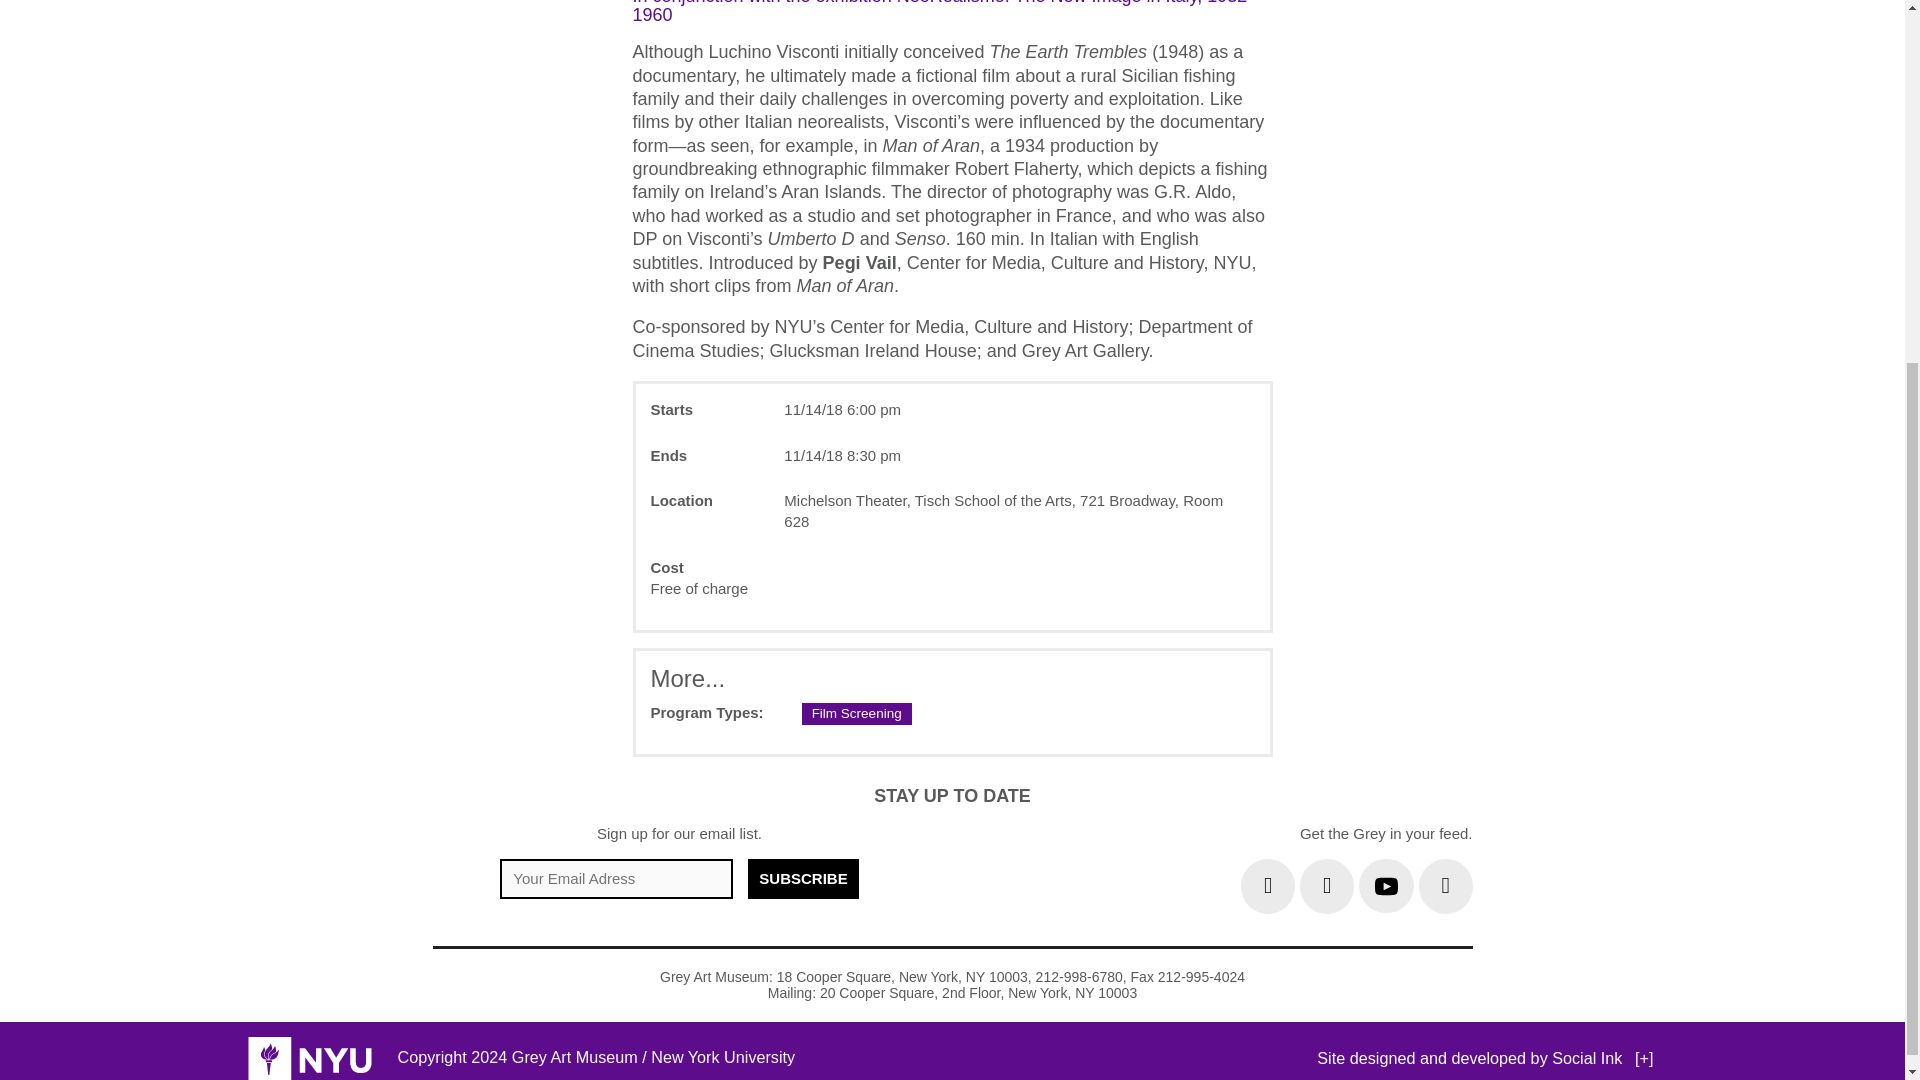 This screenshot has height=1080, width=1920. What do you see at coordinates (1644, 1058) in the screenshot?
I see `Part of the Social Ink Educational Portfolio` at bounding box center [1644, 1058].